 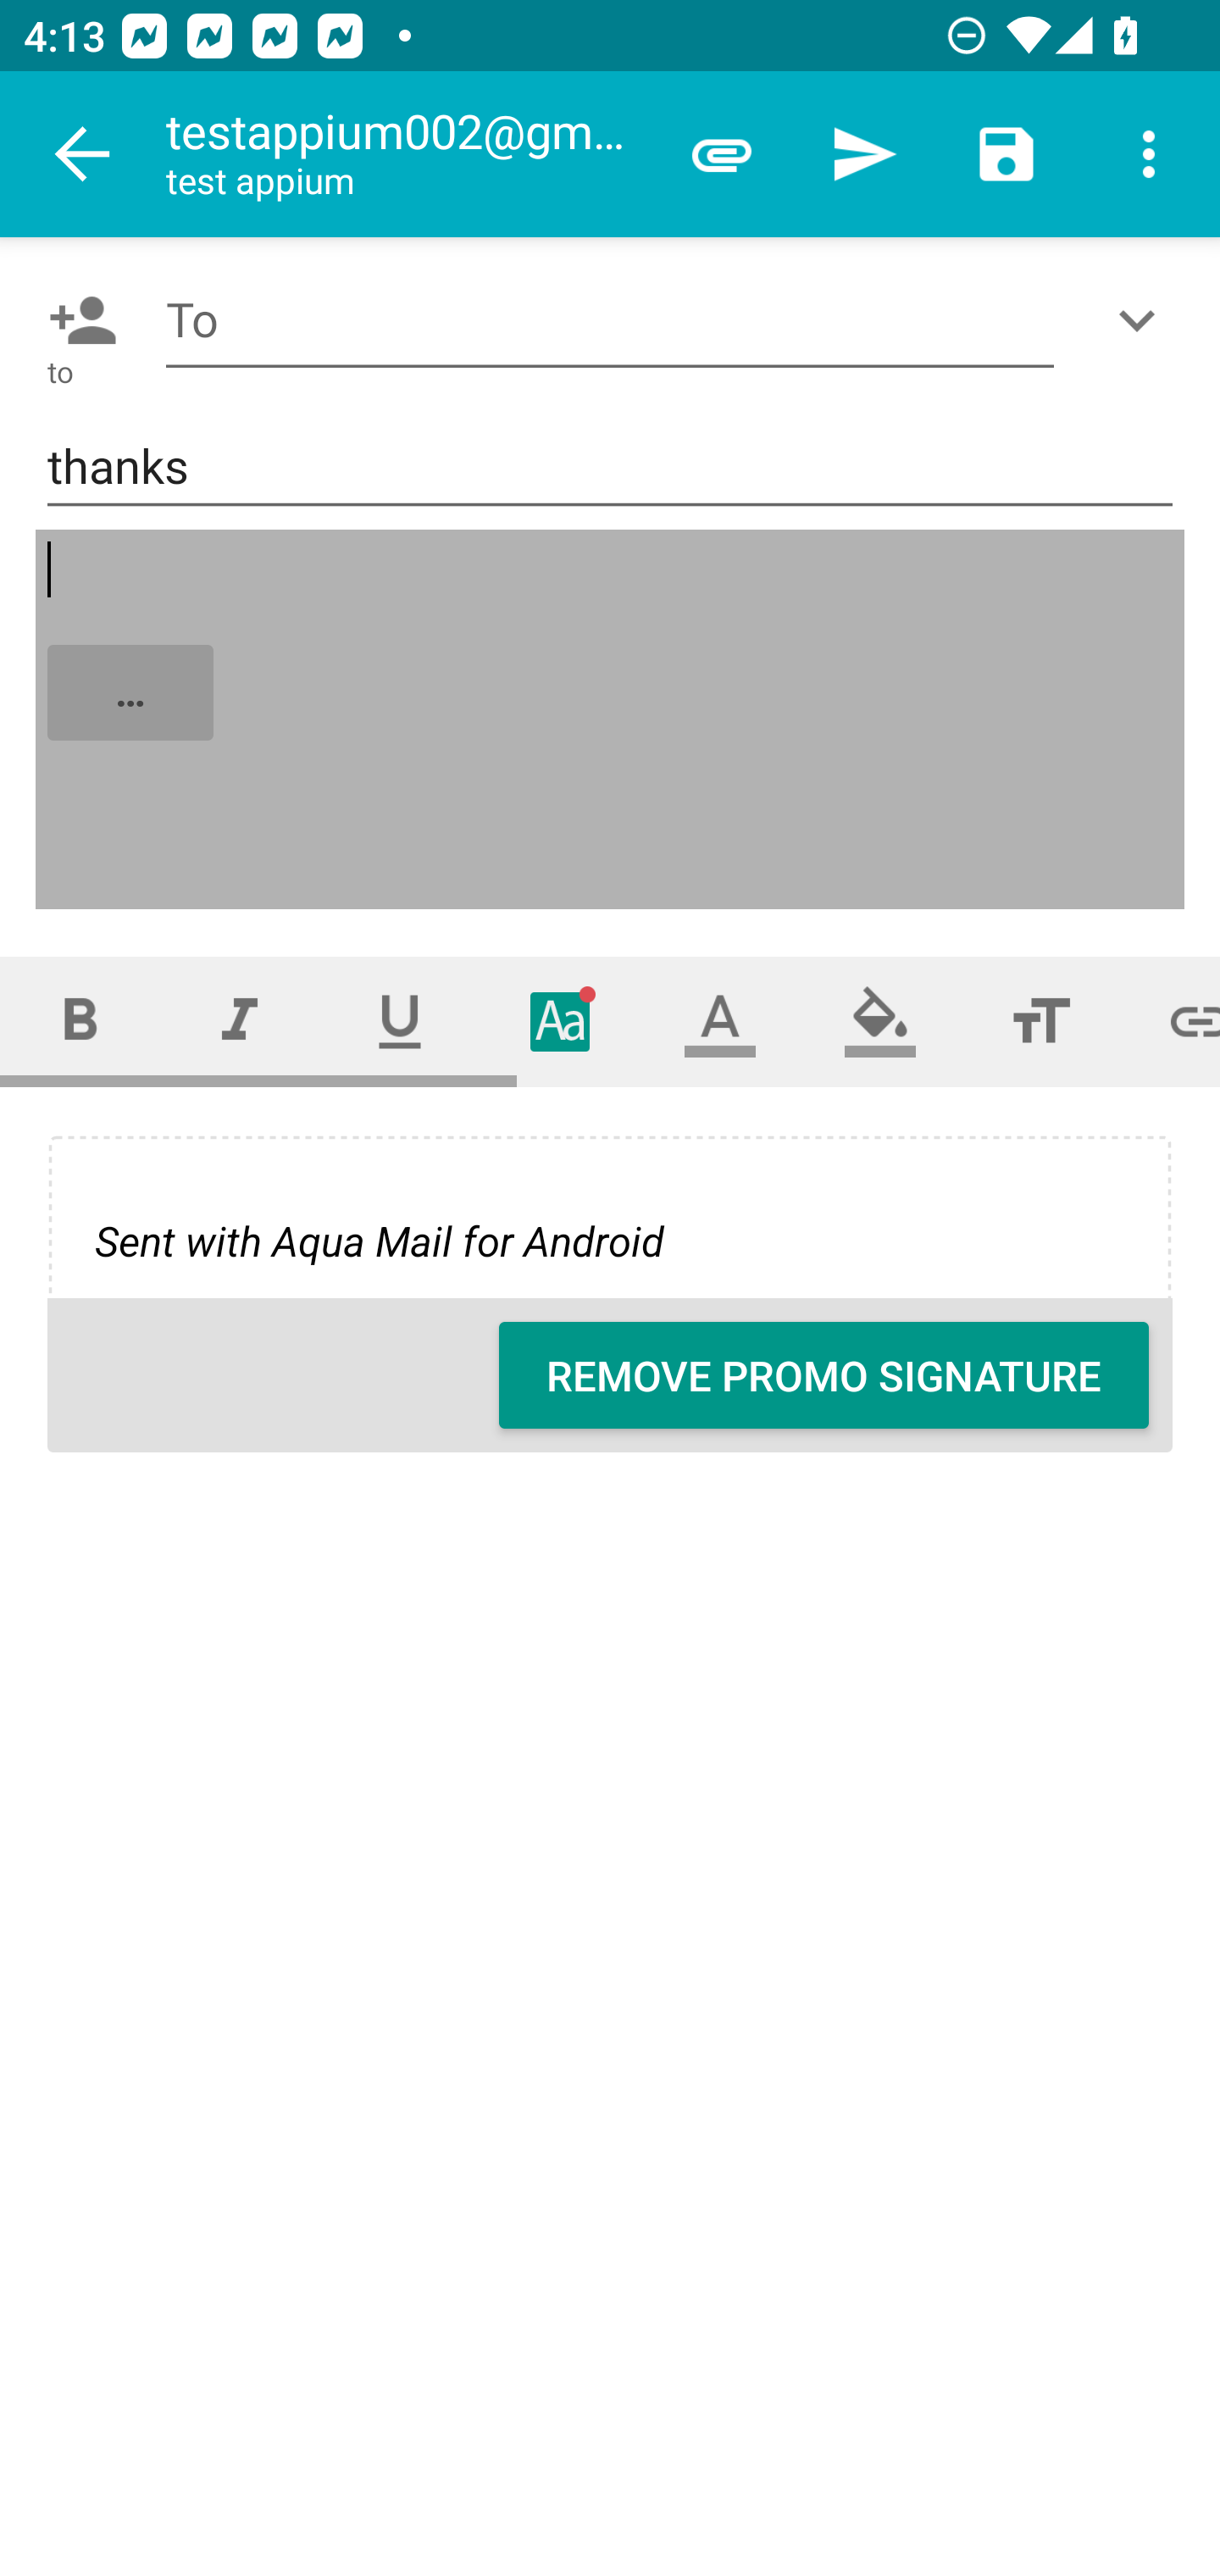 What do you see at coordinates (722, 154) in the screenshot?
I see `Attach` at bounding box center [722, 154].